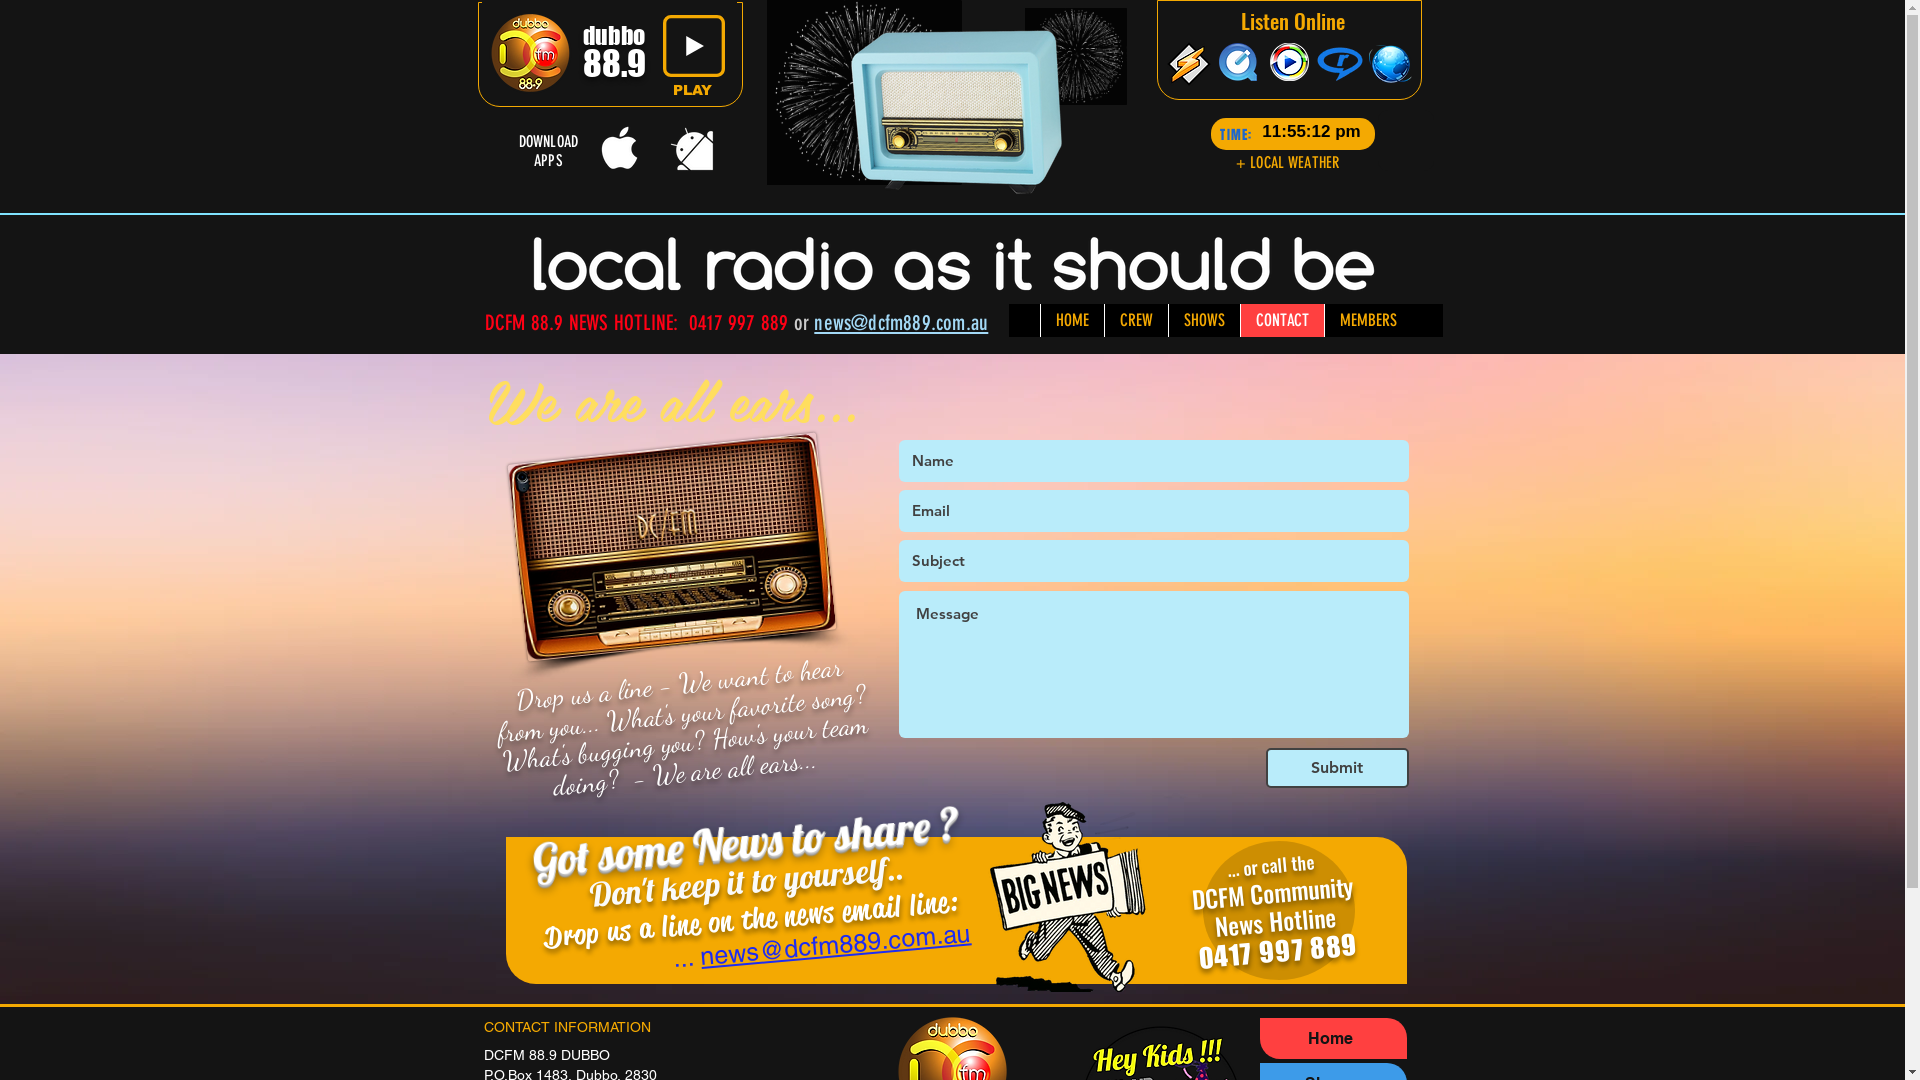 Image resolution: width=1920 pixels, height=1080 pixels. Describe the element at coordinates (1368, 320) in the screenshot. I see `MEMBERS` at that location.